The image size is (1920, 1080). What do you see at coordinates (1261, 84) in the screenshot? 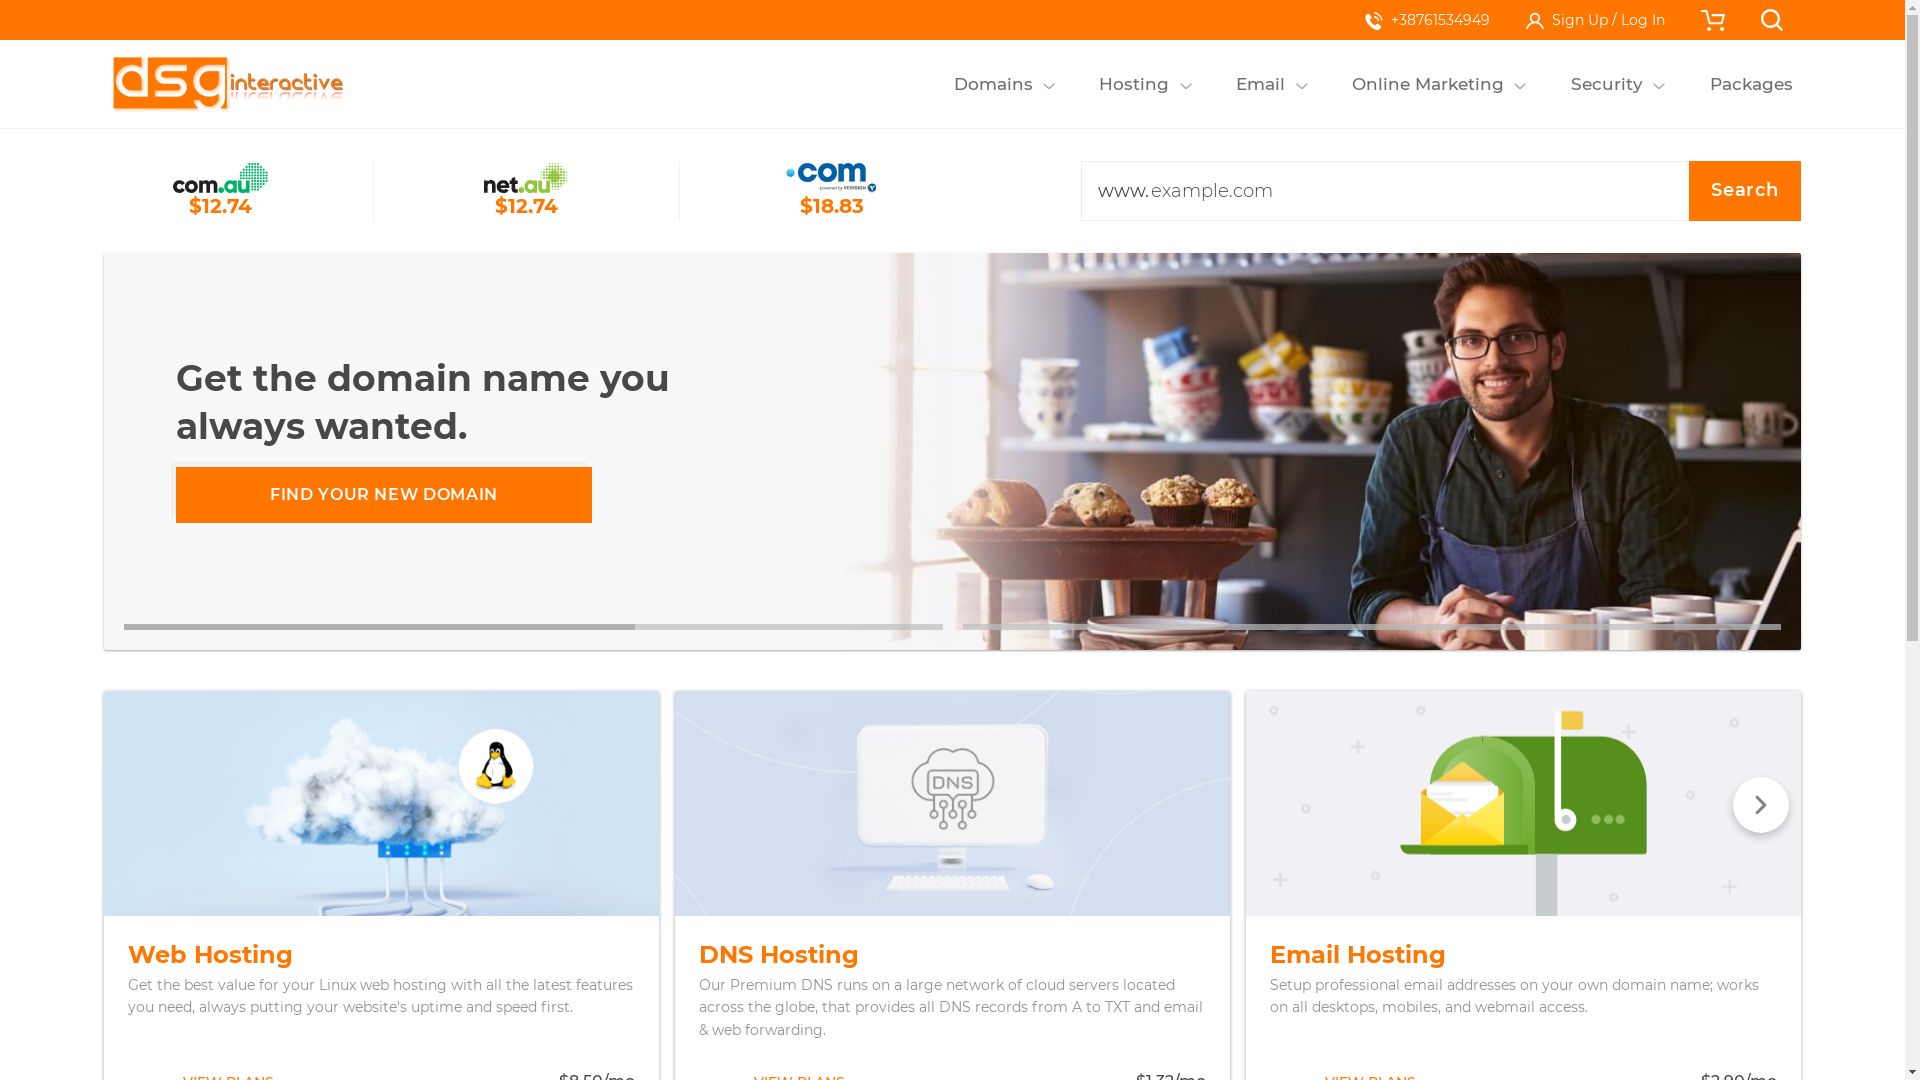
I see `Email` at bounding box center [1261, 84].